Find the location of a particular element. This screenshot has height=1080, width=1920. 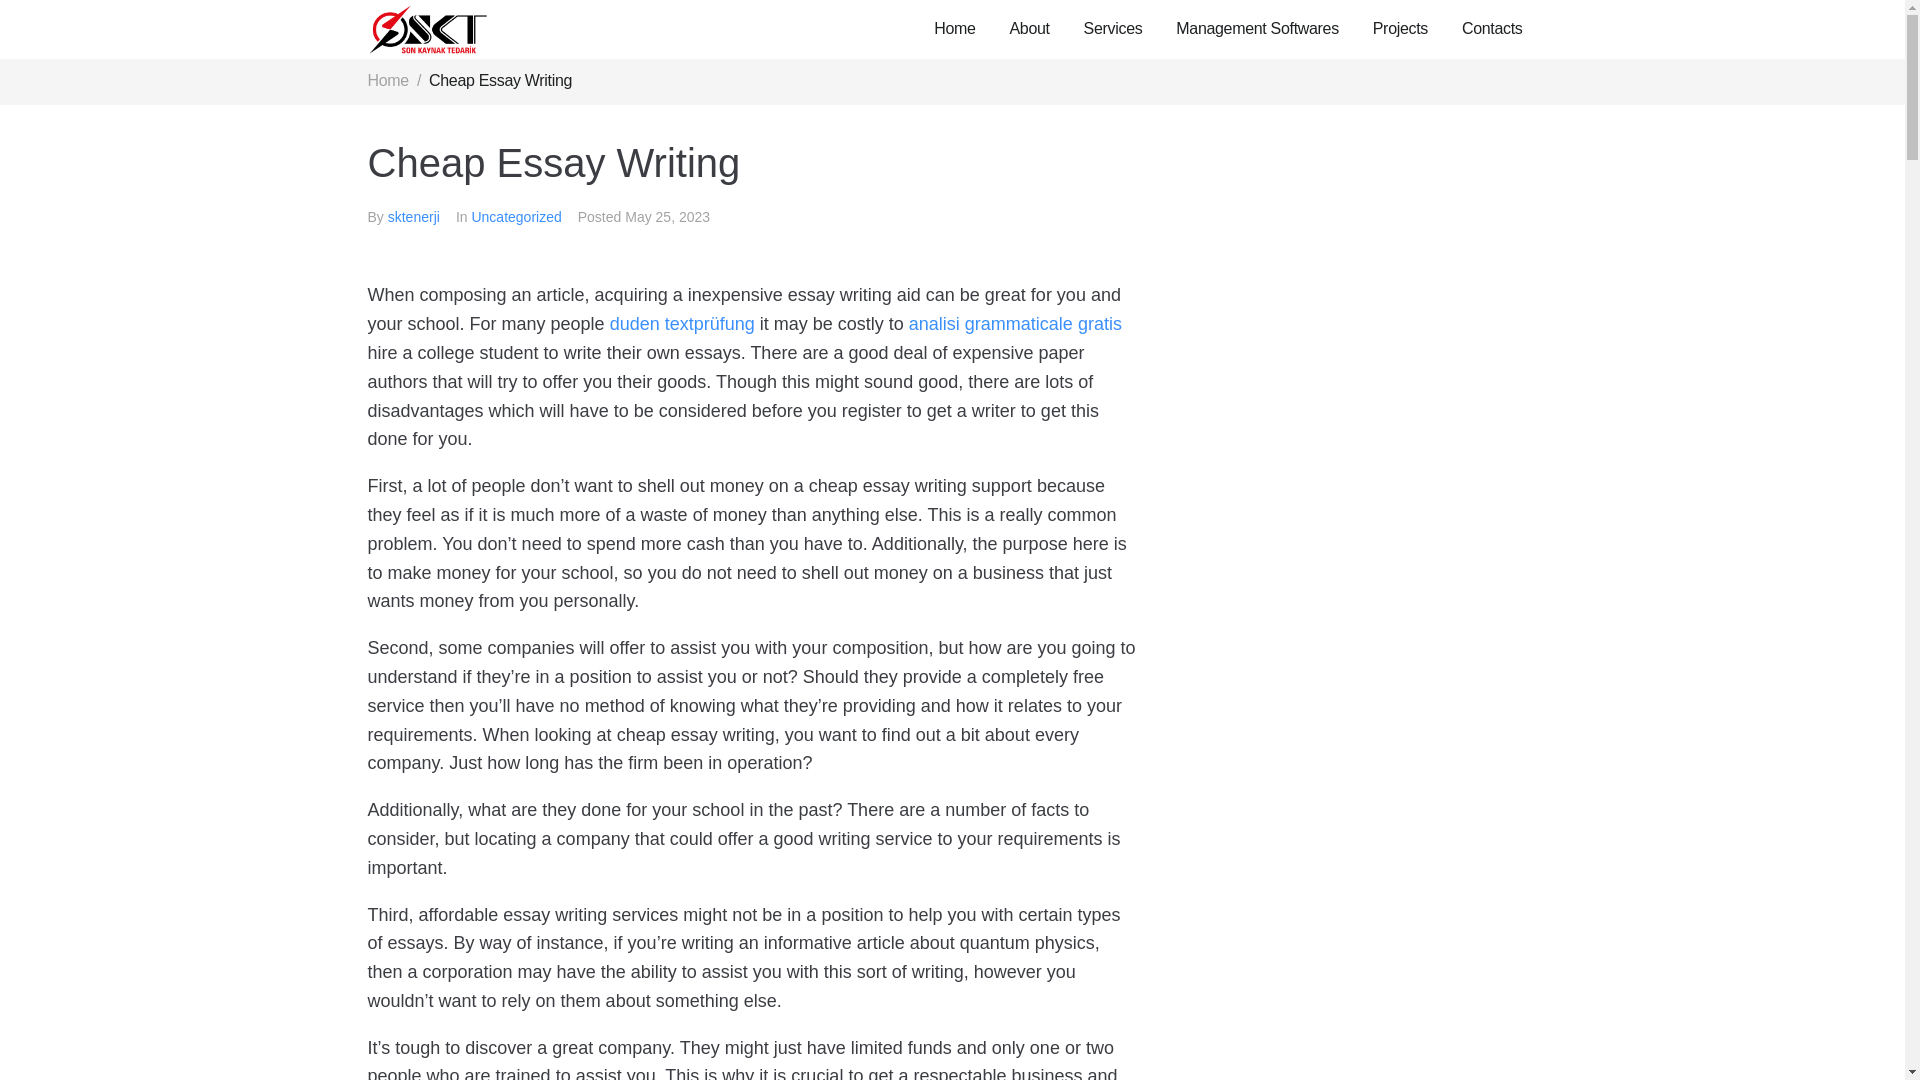

Services is located at coordinates (1114, 30).